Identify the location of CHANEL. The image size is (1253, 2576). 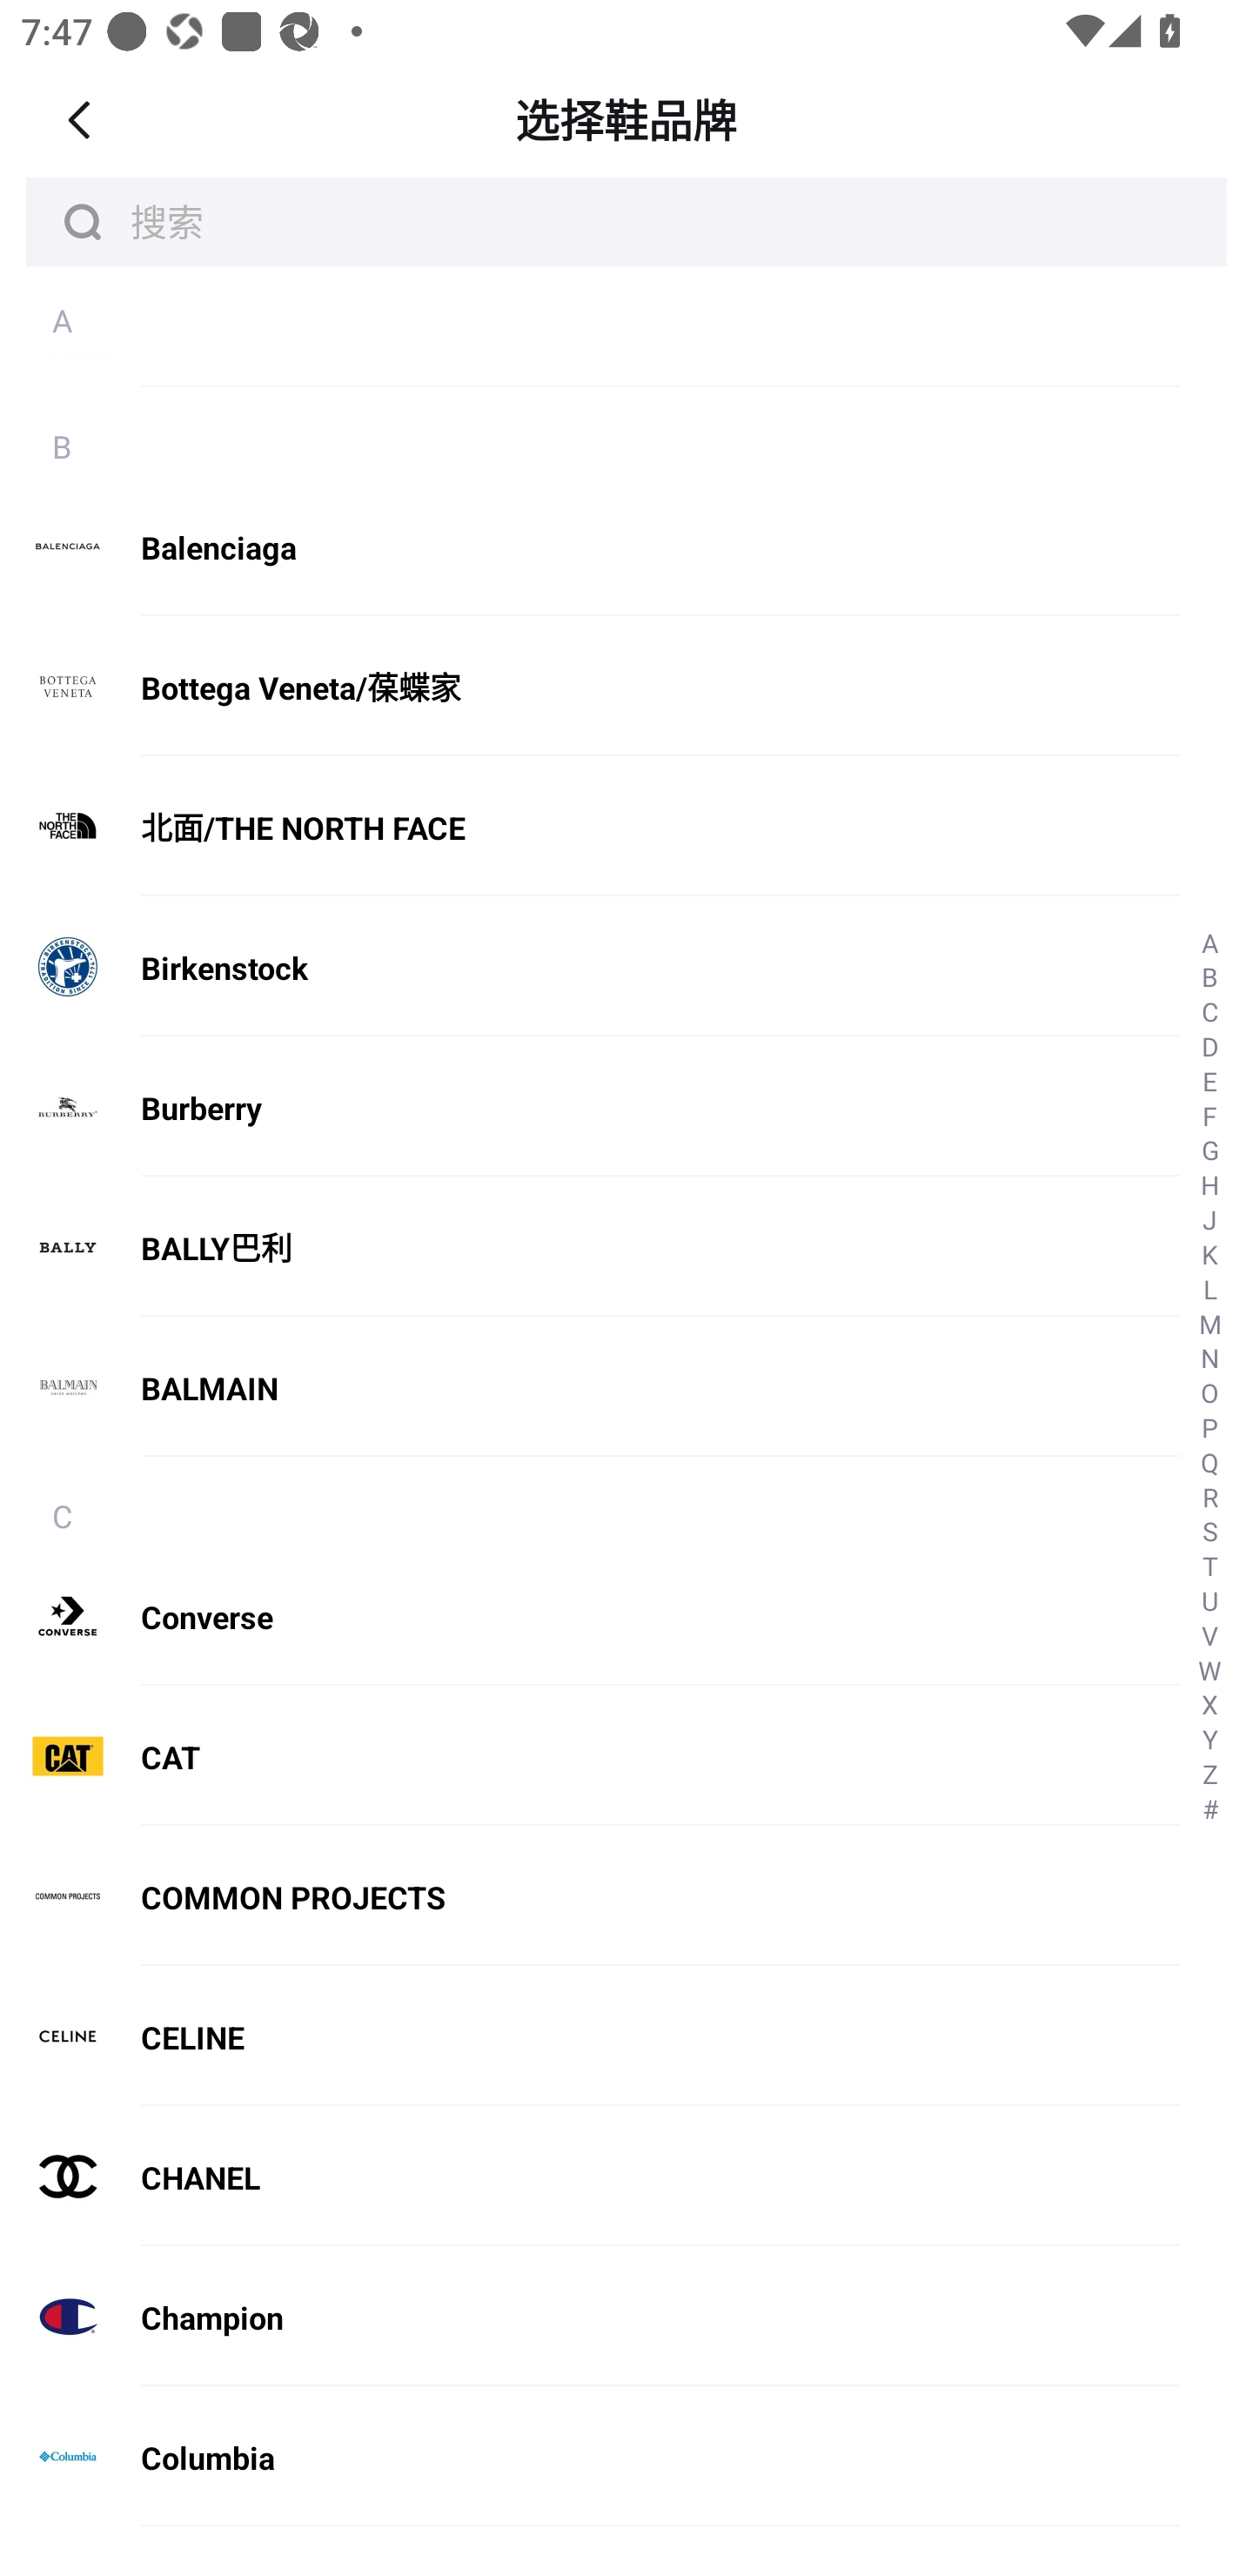
(590, 2177).